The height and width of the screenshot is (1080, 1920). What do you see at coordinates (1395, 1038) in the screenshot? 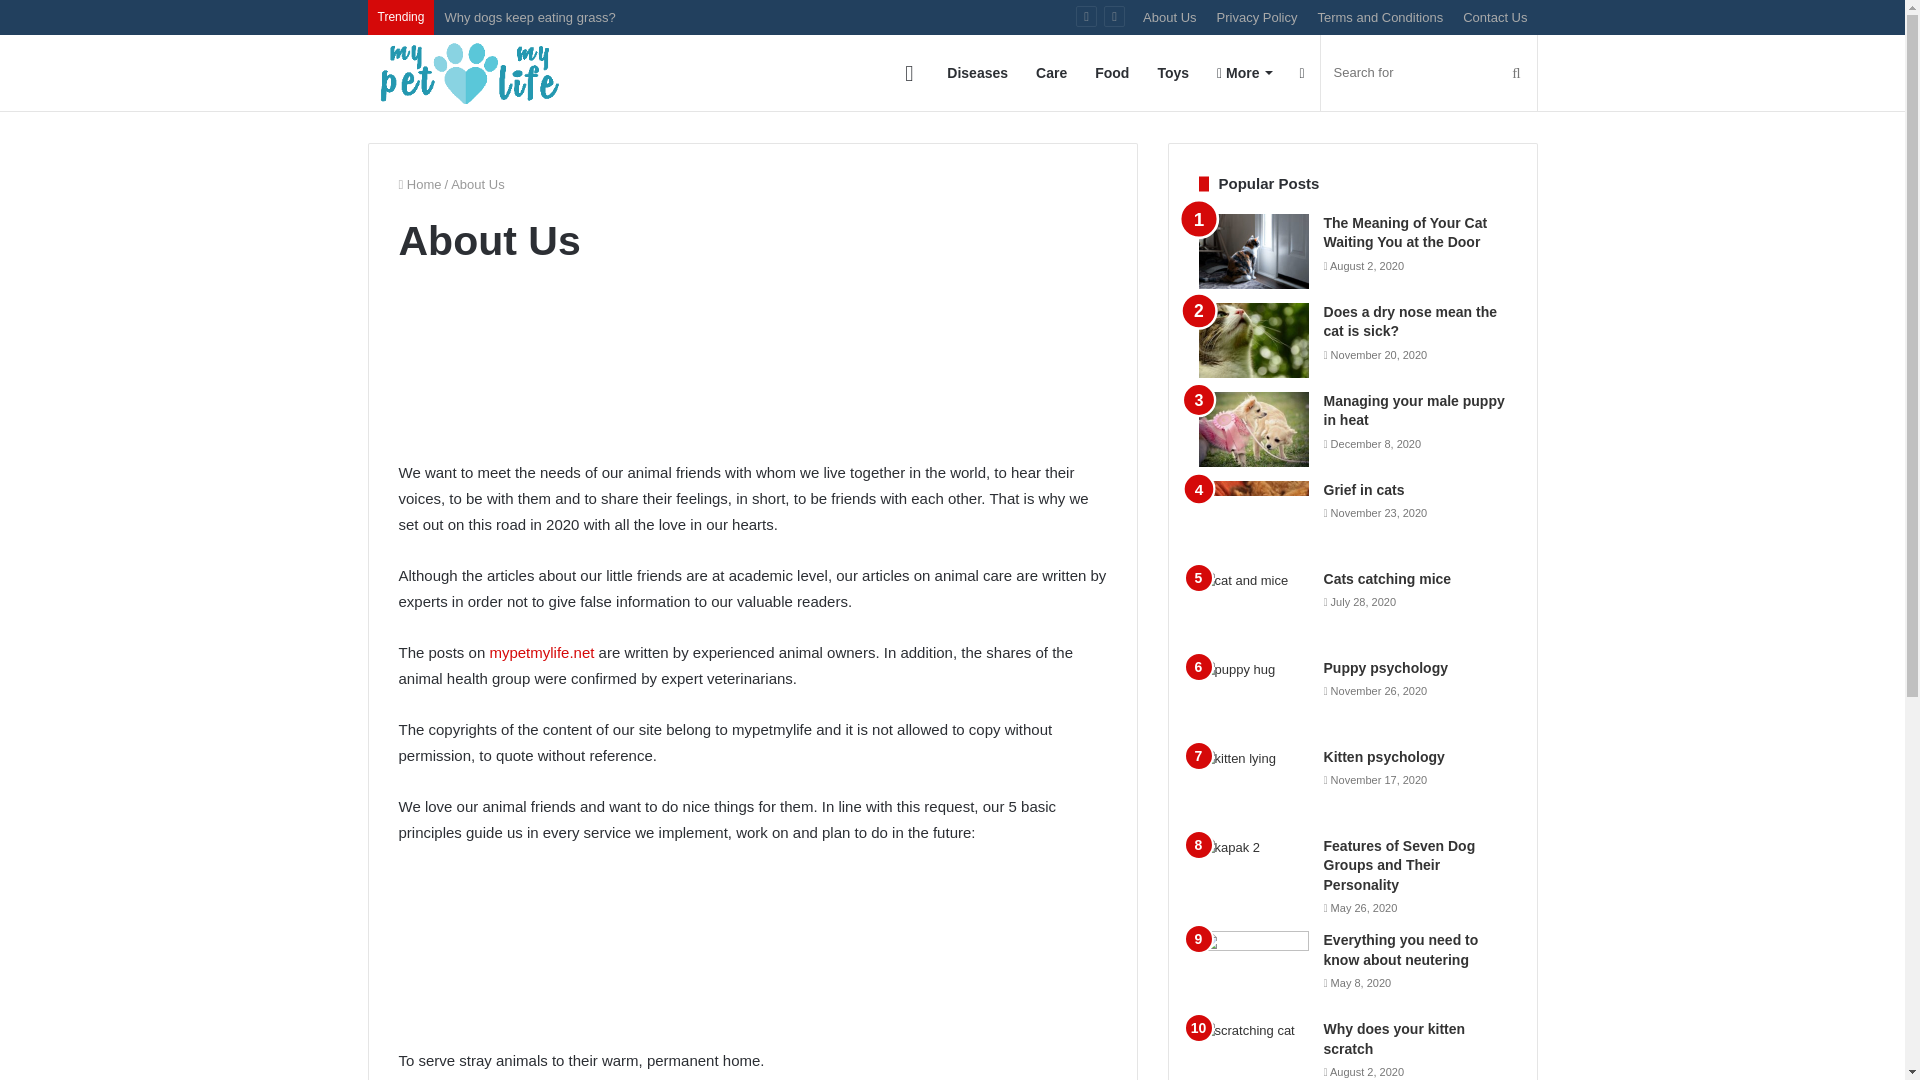
I see `Why does your kitten scratch` at bounding box center [1395, 1038].